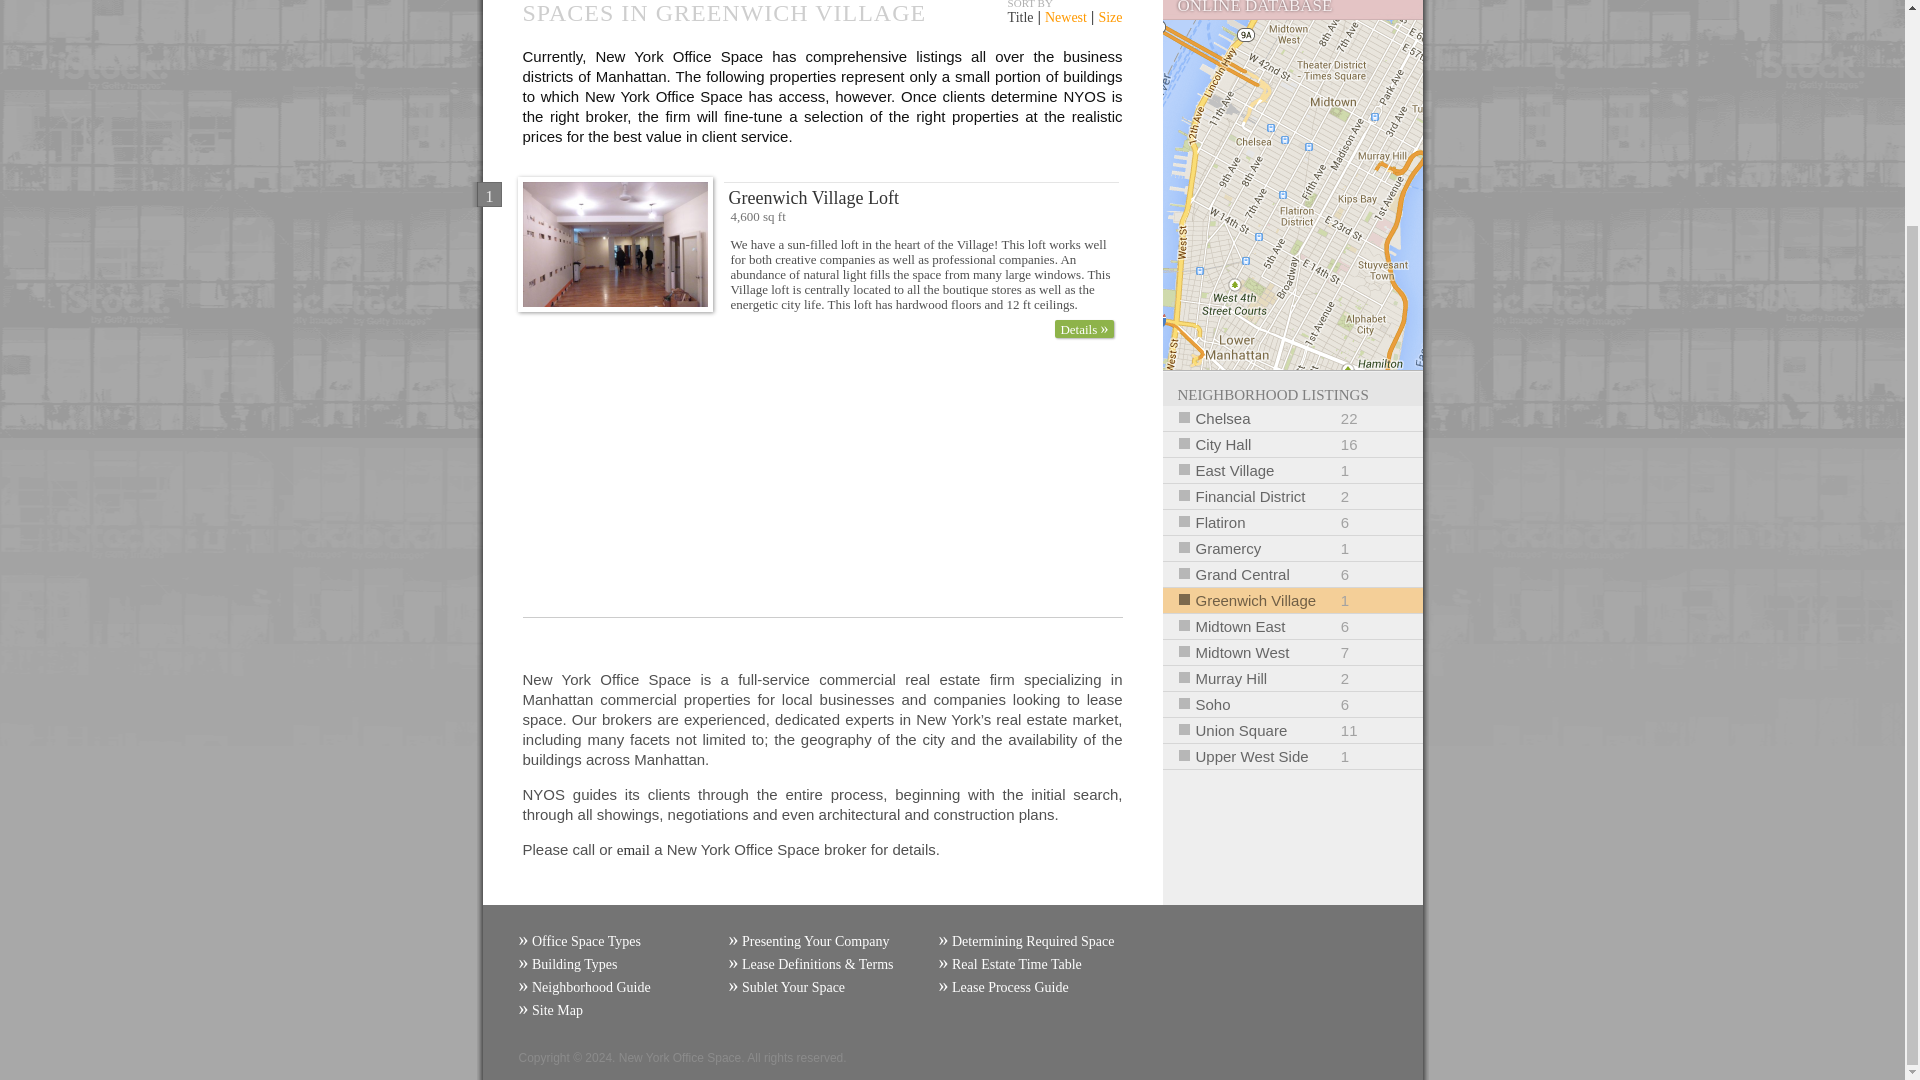 The width and height of the screenshot is (1920, 1080). I want to click on Sort by Title, so click(1292, 470).